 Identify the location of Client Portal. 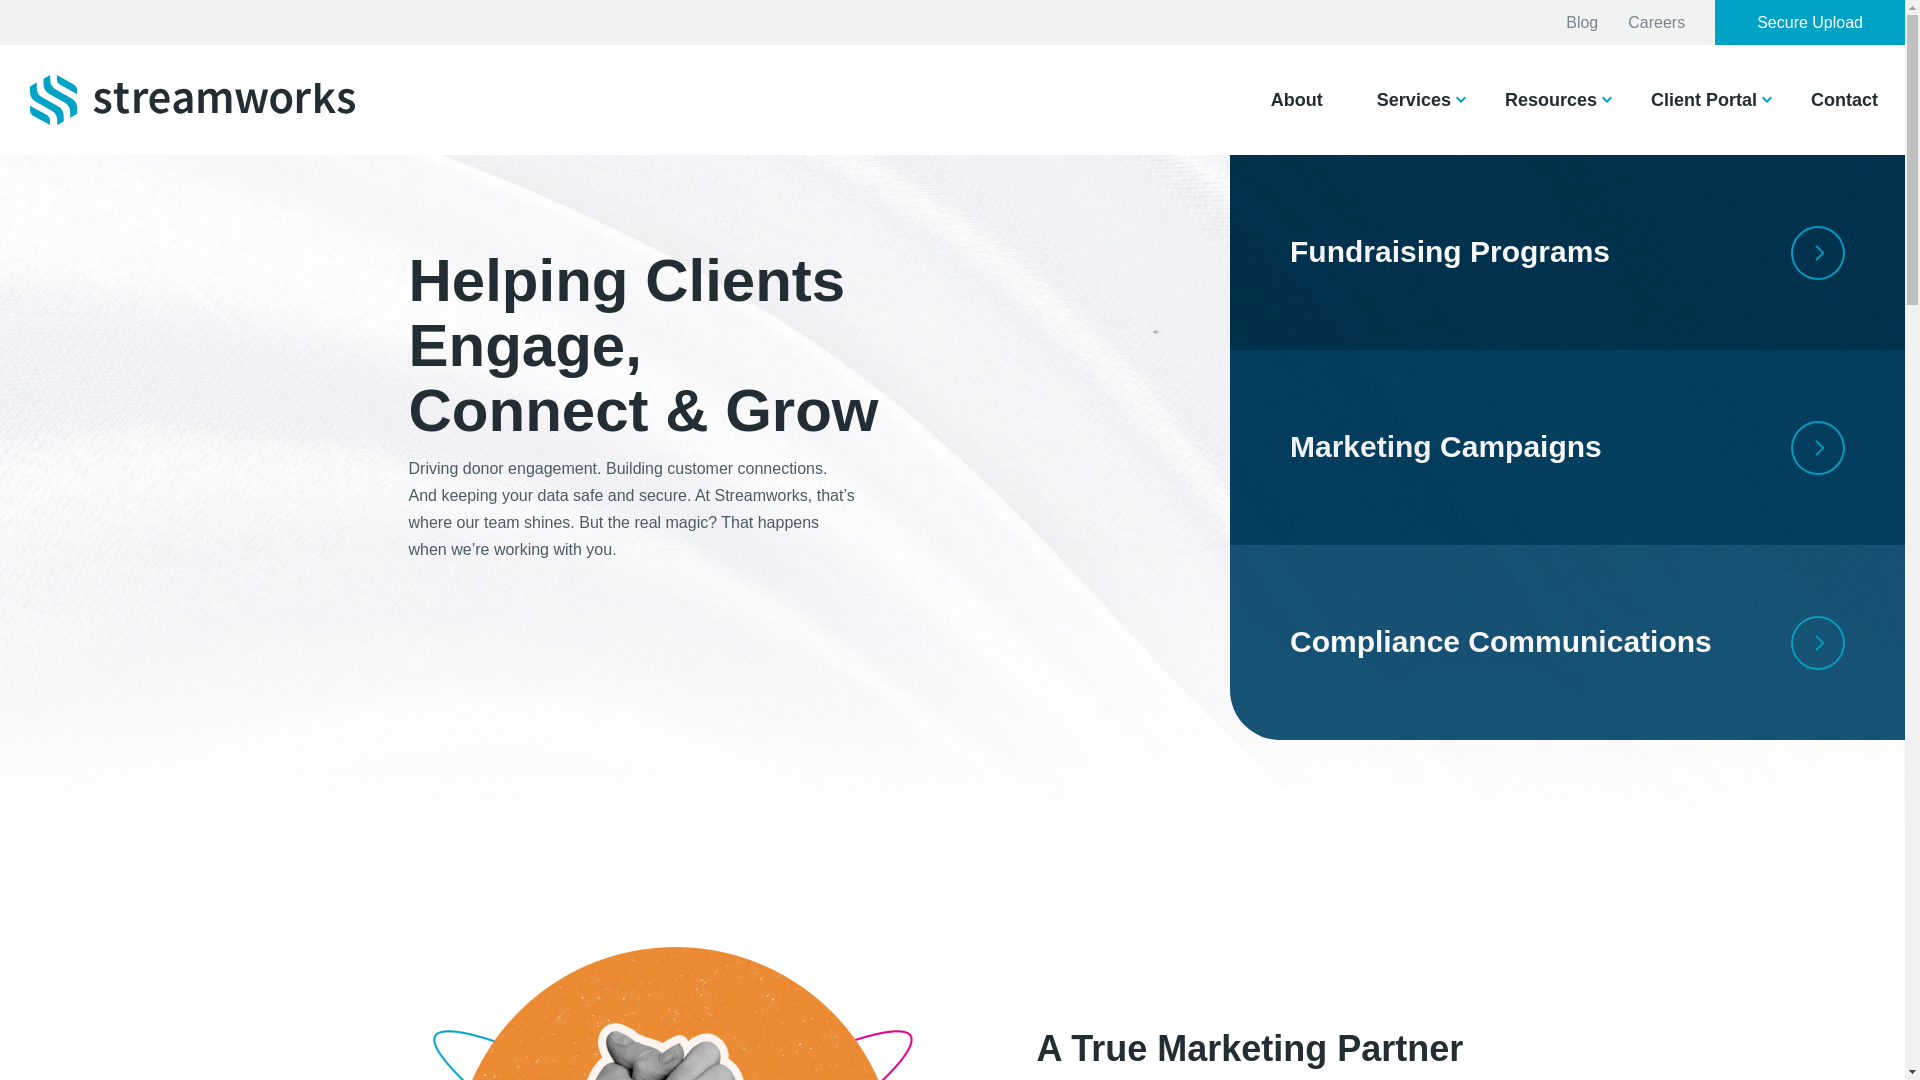
(1704, 100).